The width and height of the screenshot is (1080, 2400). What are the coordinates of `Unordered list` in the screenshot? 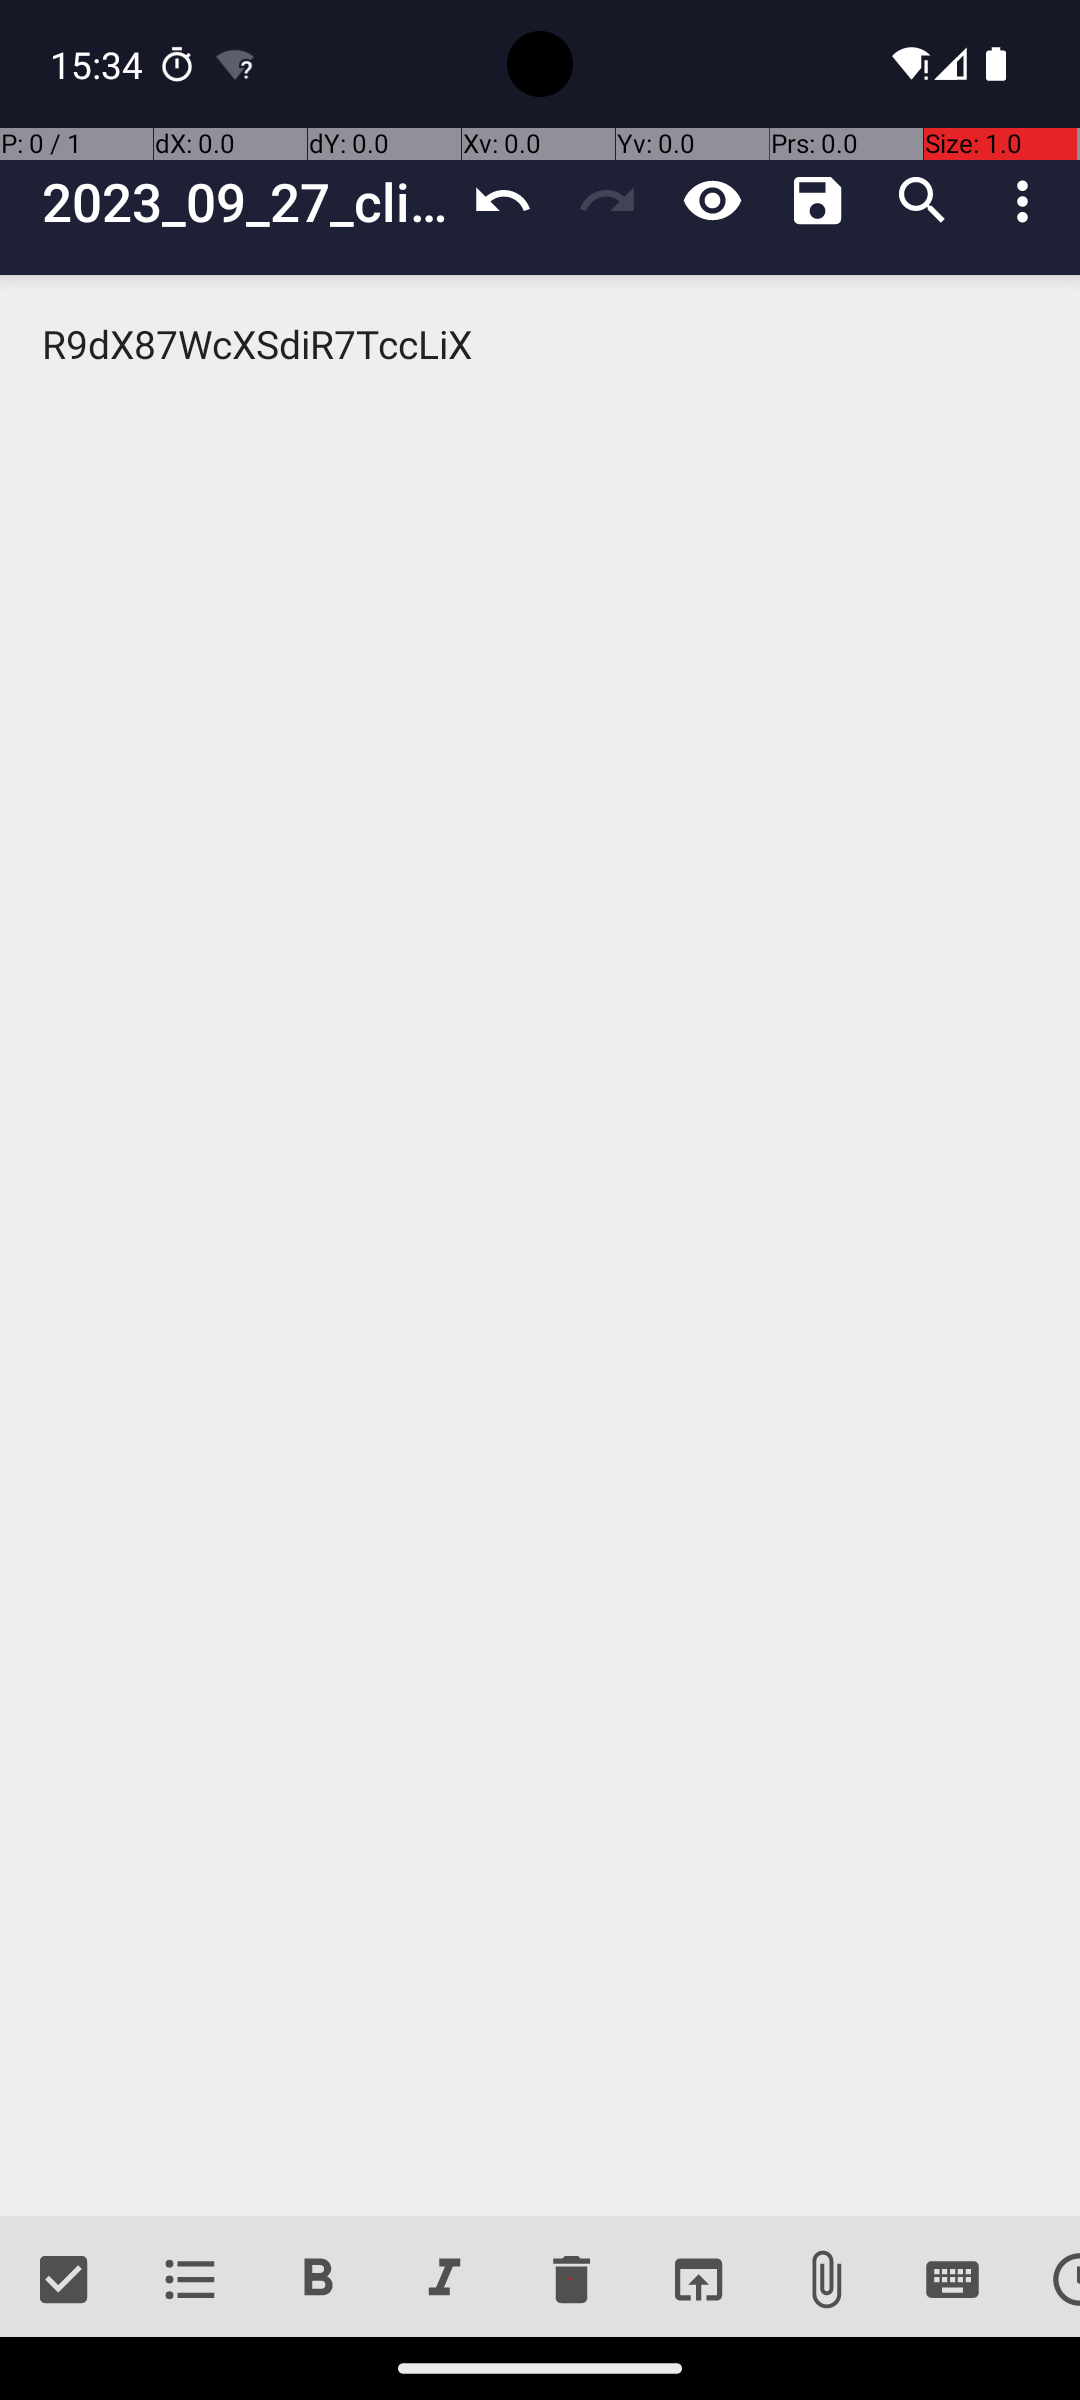 It's located at (190, 2280).